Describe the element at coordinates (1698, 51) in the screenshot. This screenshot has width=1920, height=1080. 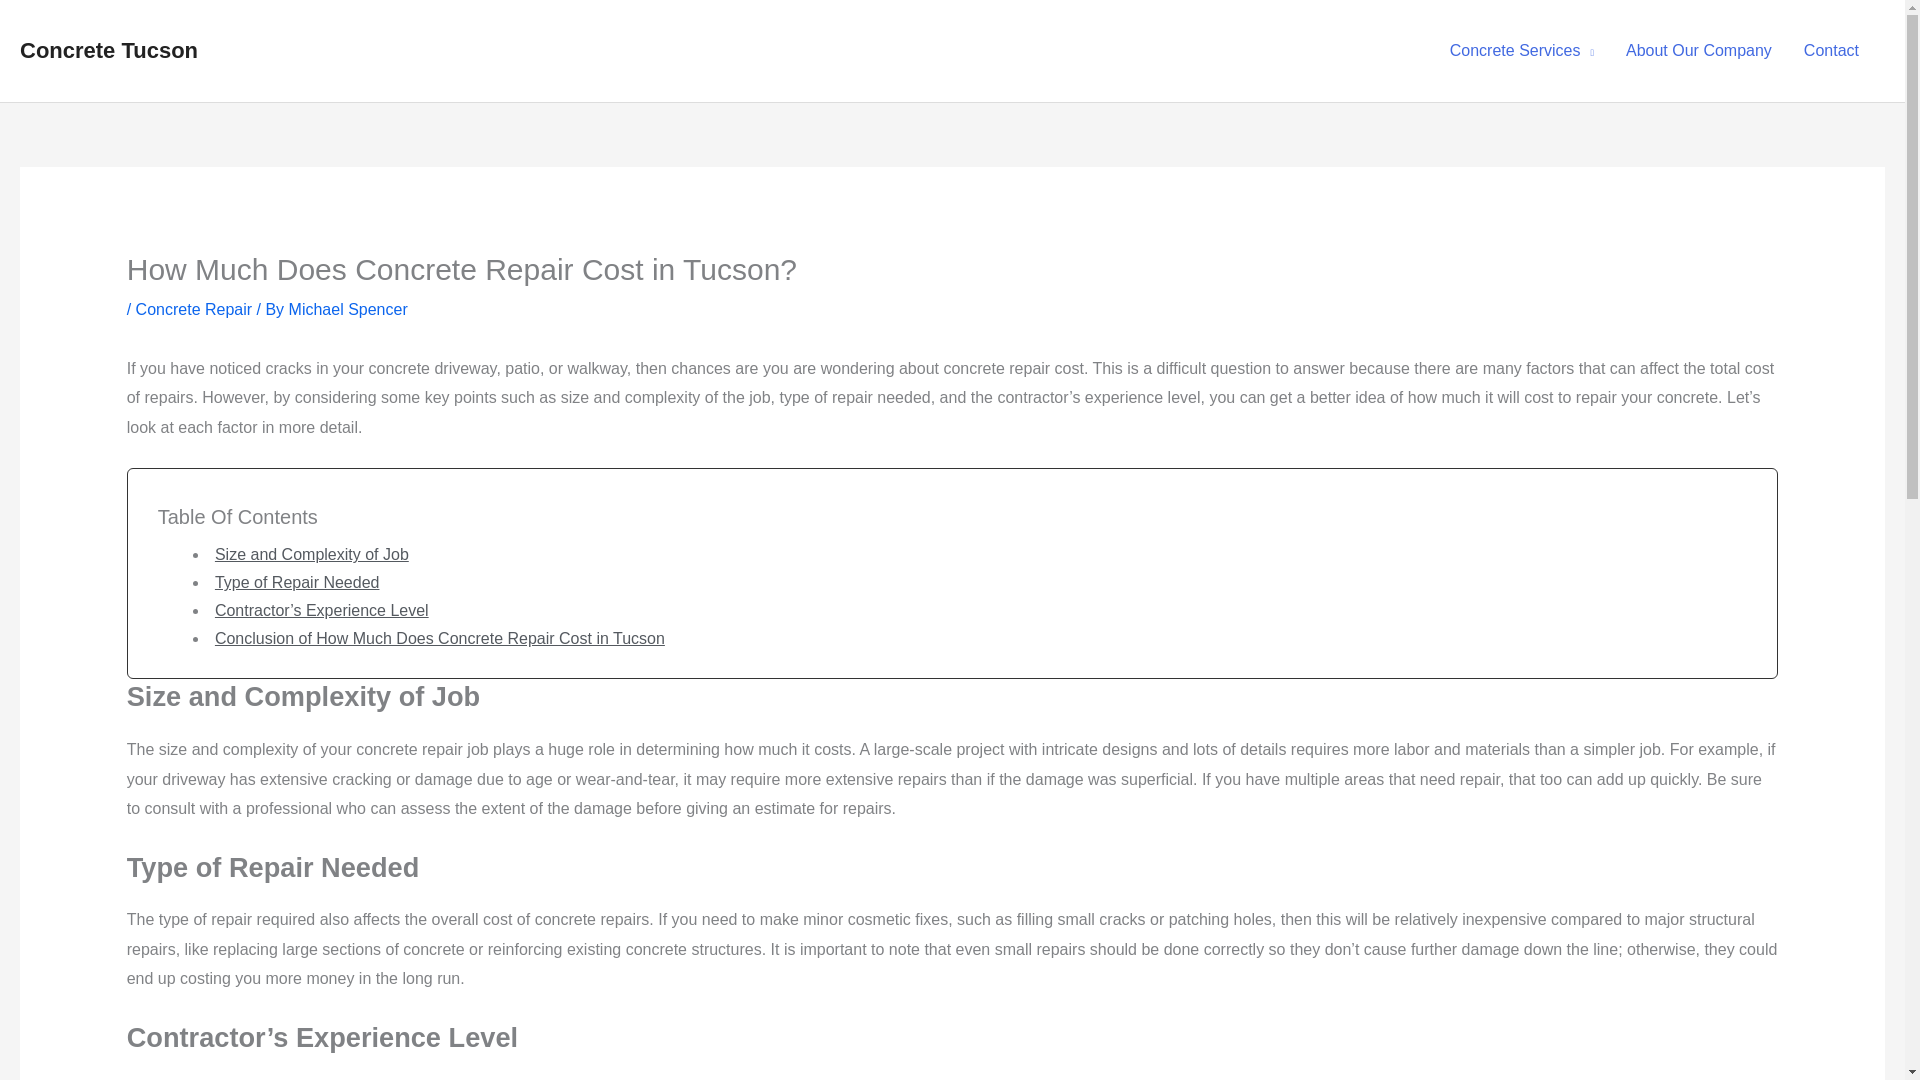
I see `About Our Company` at that location.